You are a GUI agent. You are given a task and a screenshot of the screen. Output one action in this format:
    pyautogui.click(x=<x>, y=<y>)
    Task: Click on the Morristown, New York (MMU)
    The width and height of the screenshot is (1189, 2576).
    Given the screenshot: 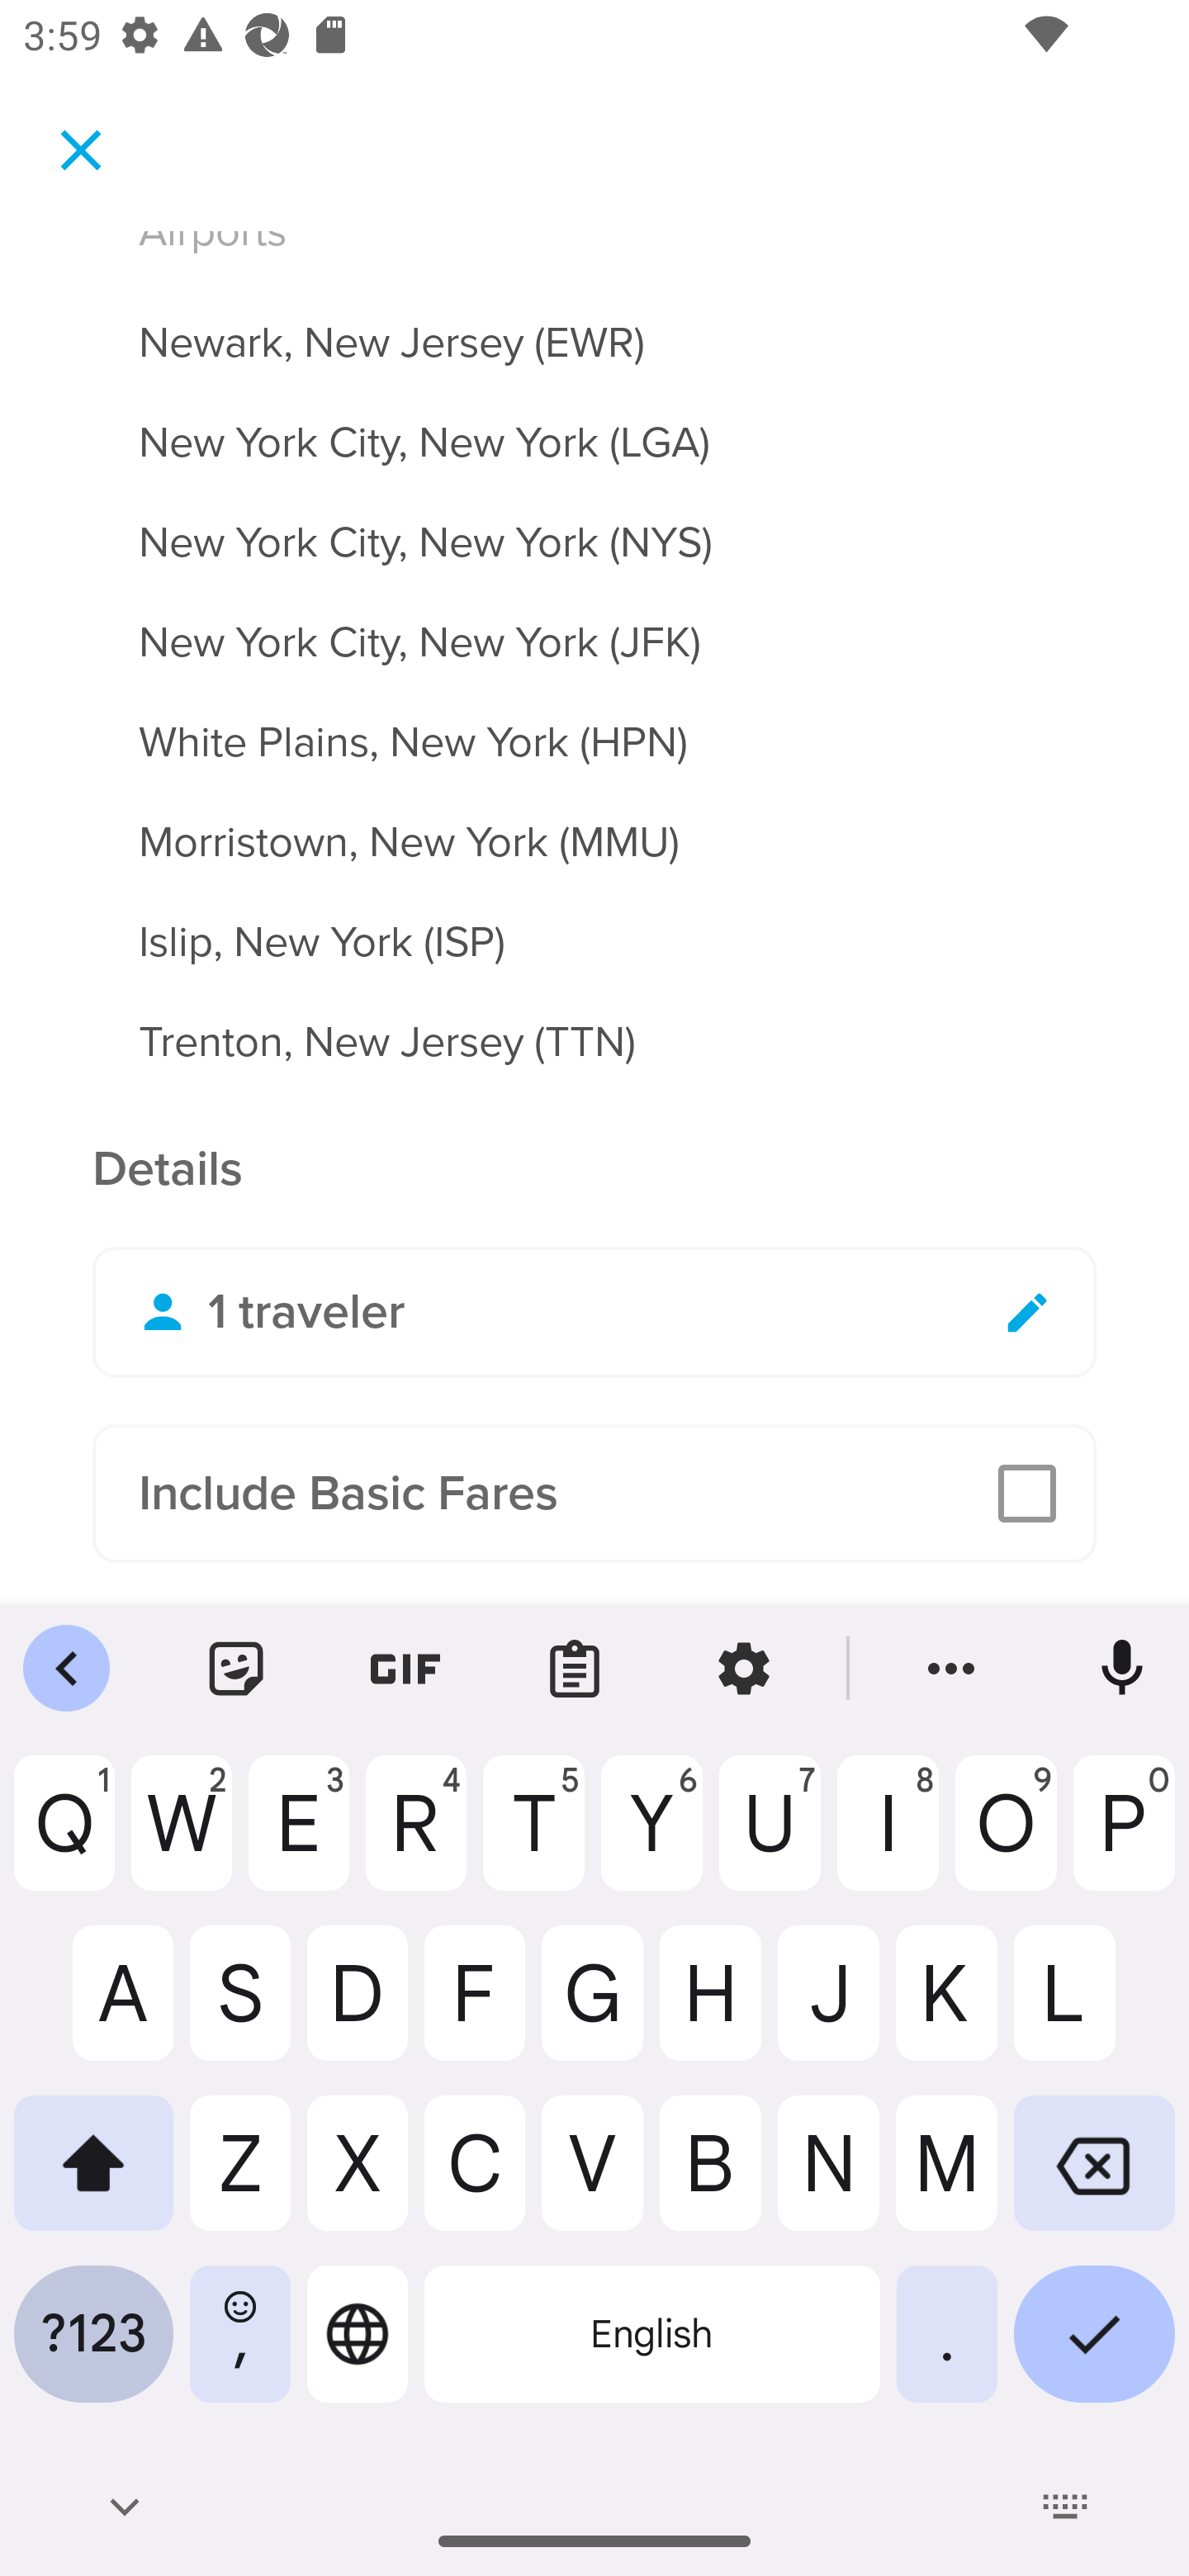 What is the action you would take?
    pyautogui.click(x=594, y=822)
    